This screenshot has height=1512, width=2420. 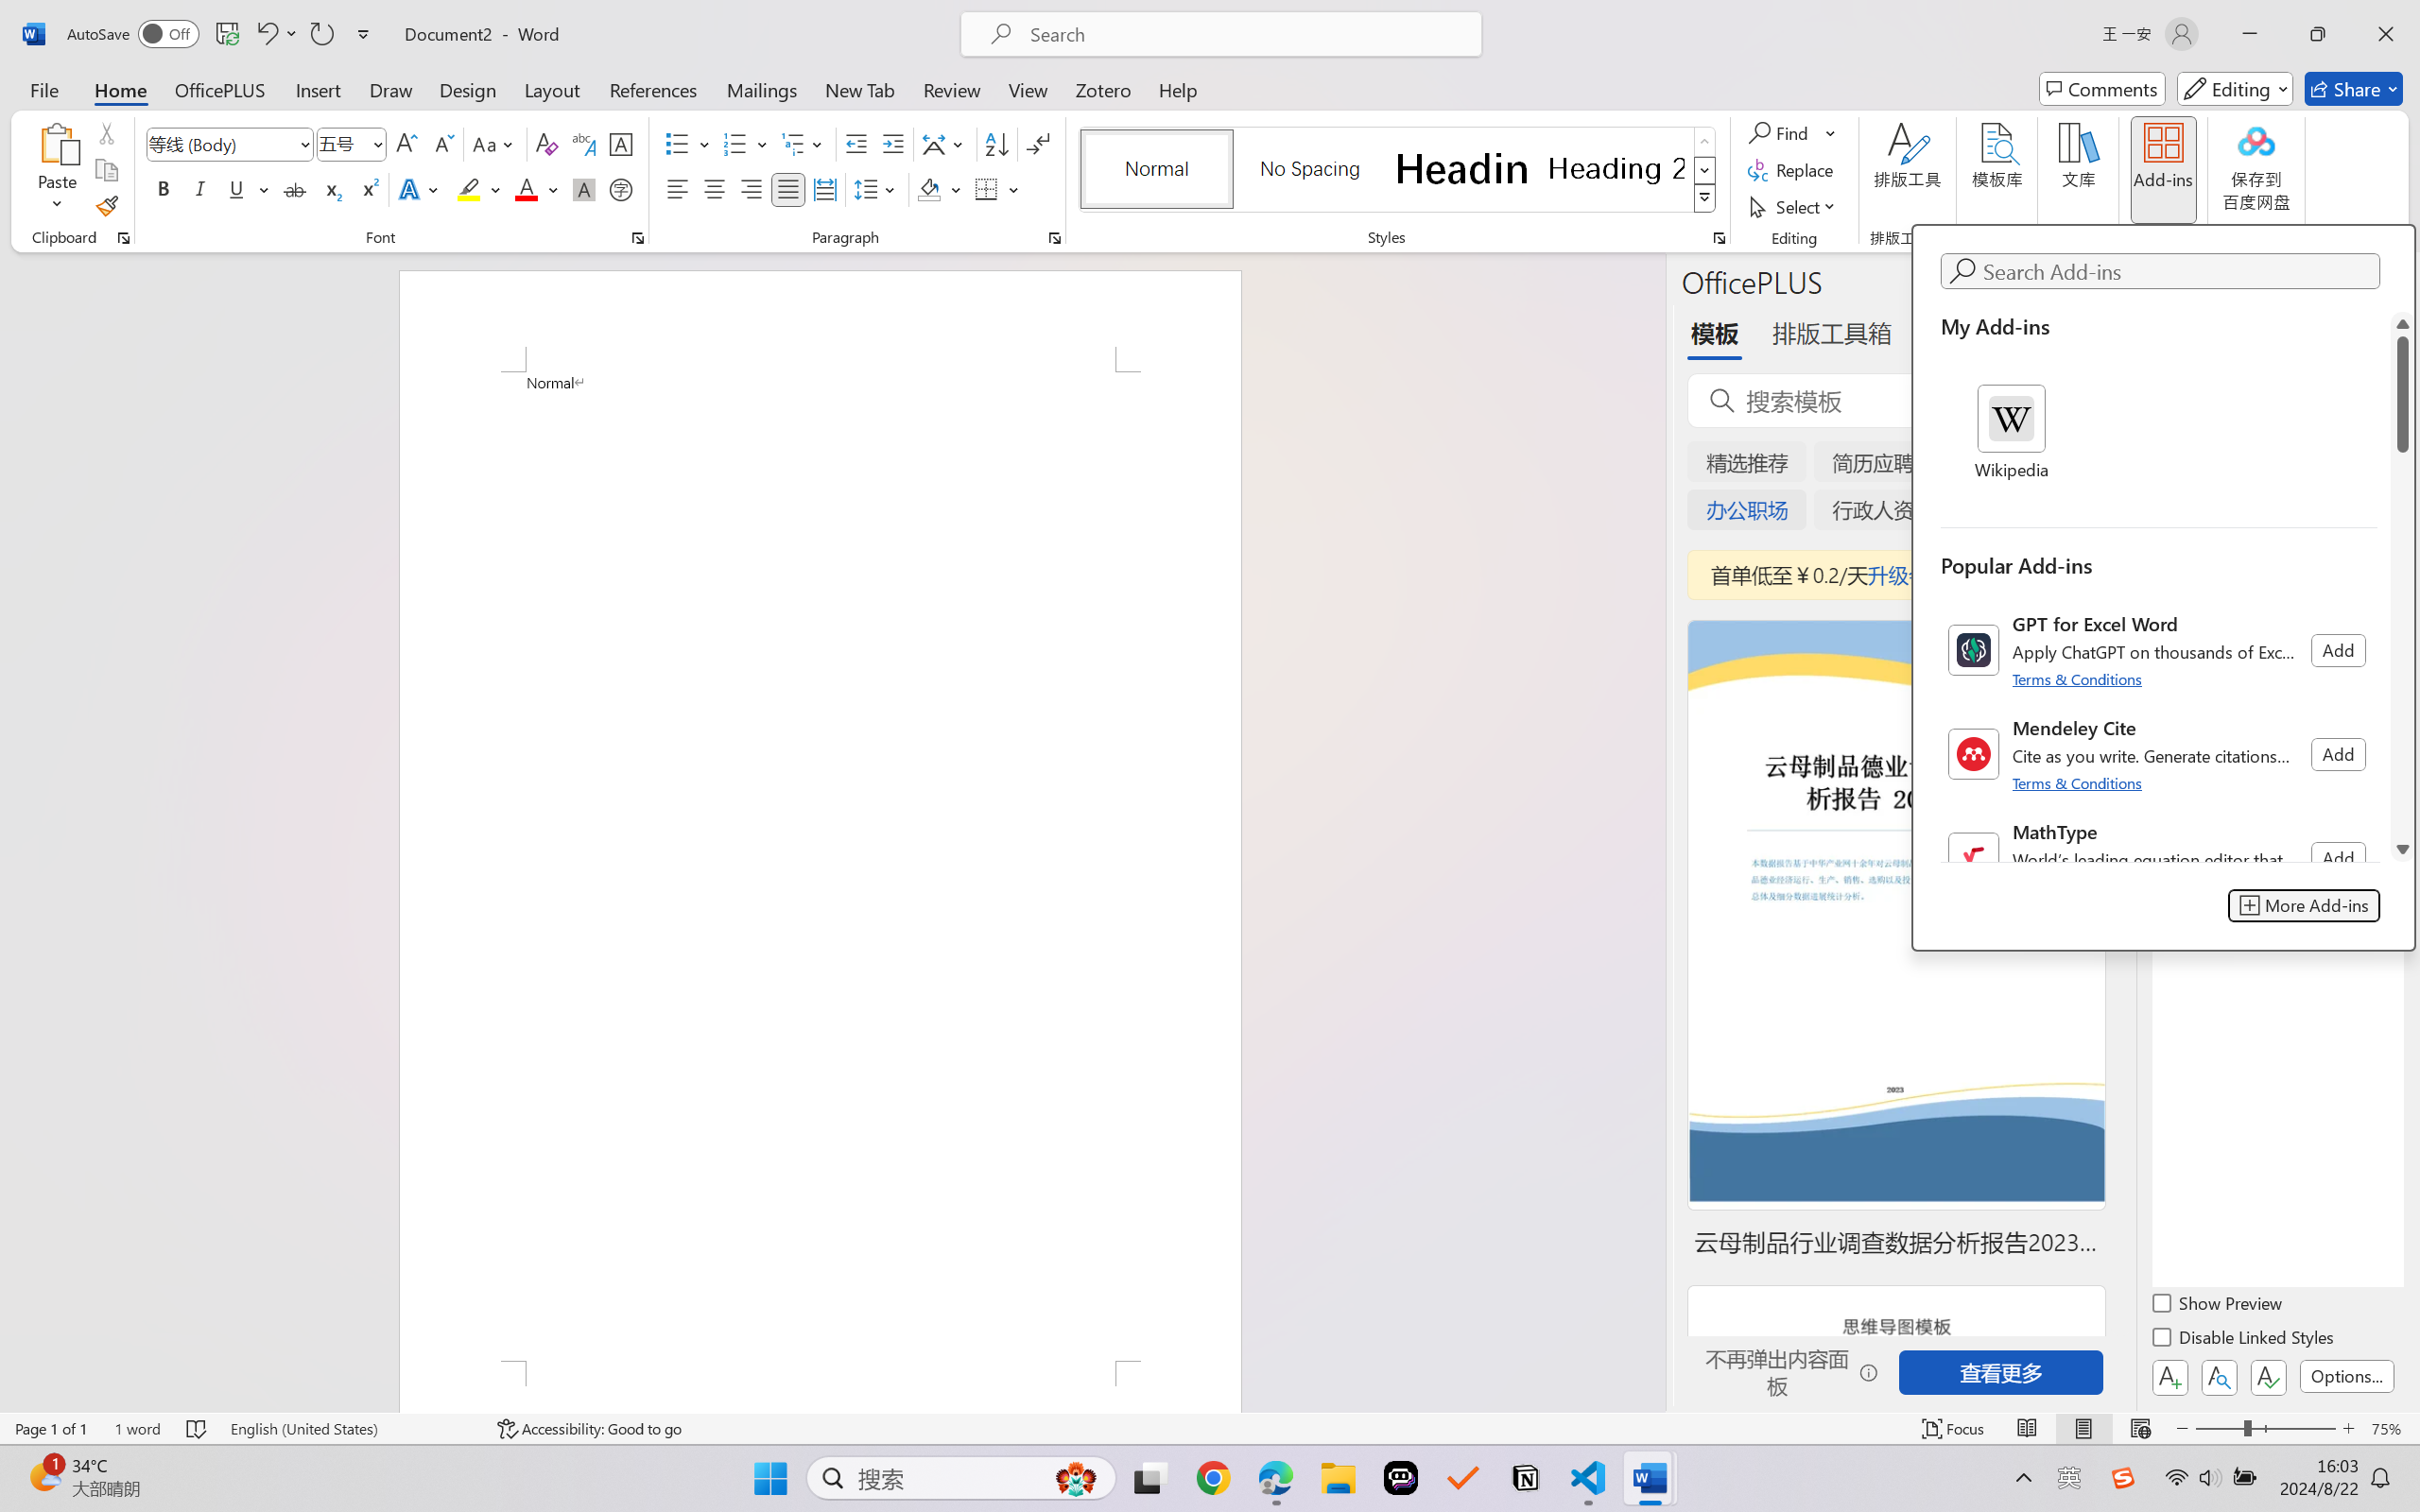 I want to click on Paste, so click(x=58, y=143).